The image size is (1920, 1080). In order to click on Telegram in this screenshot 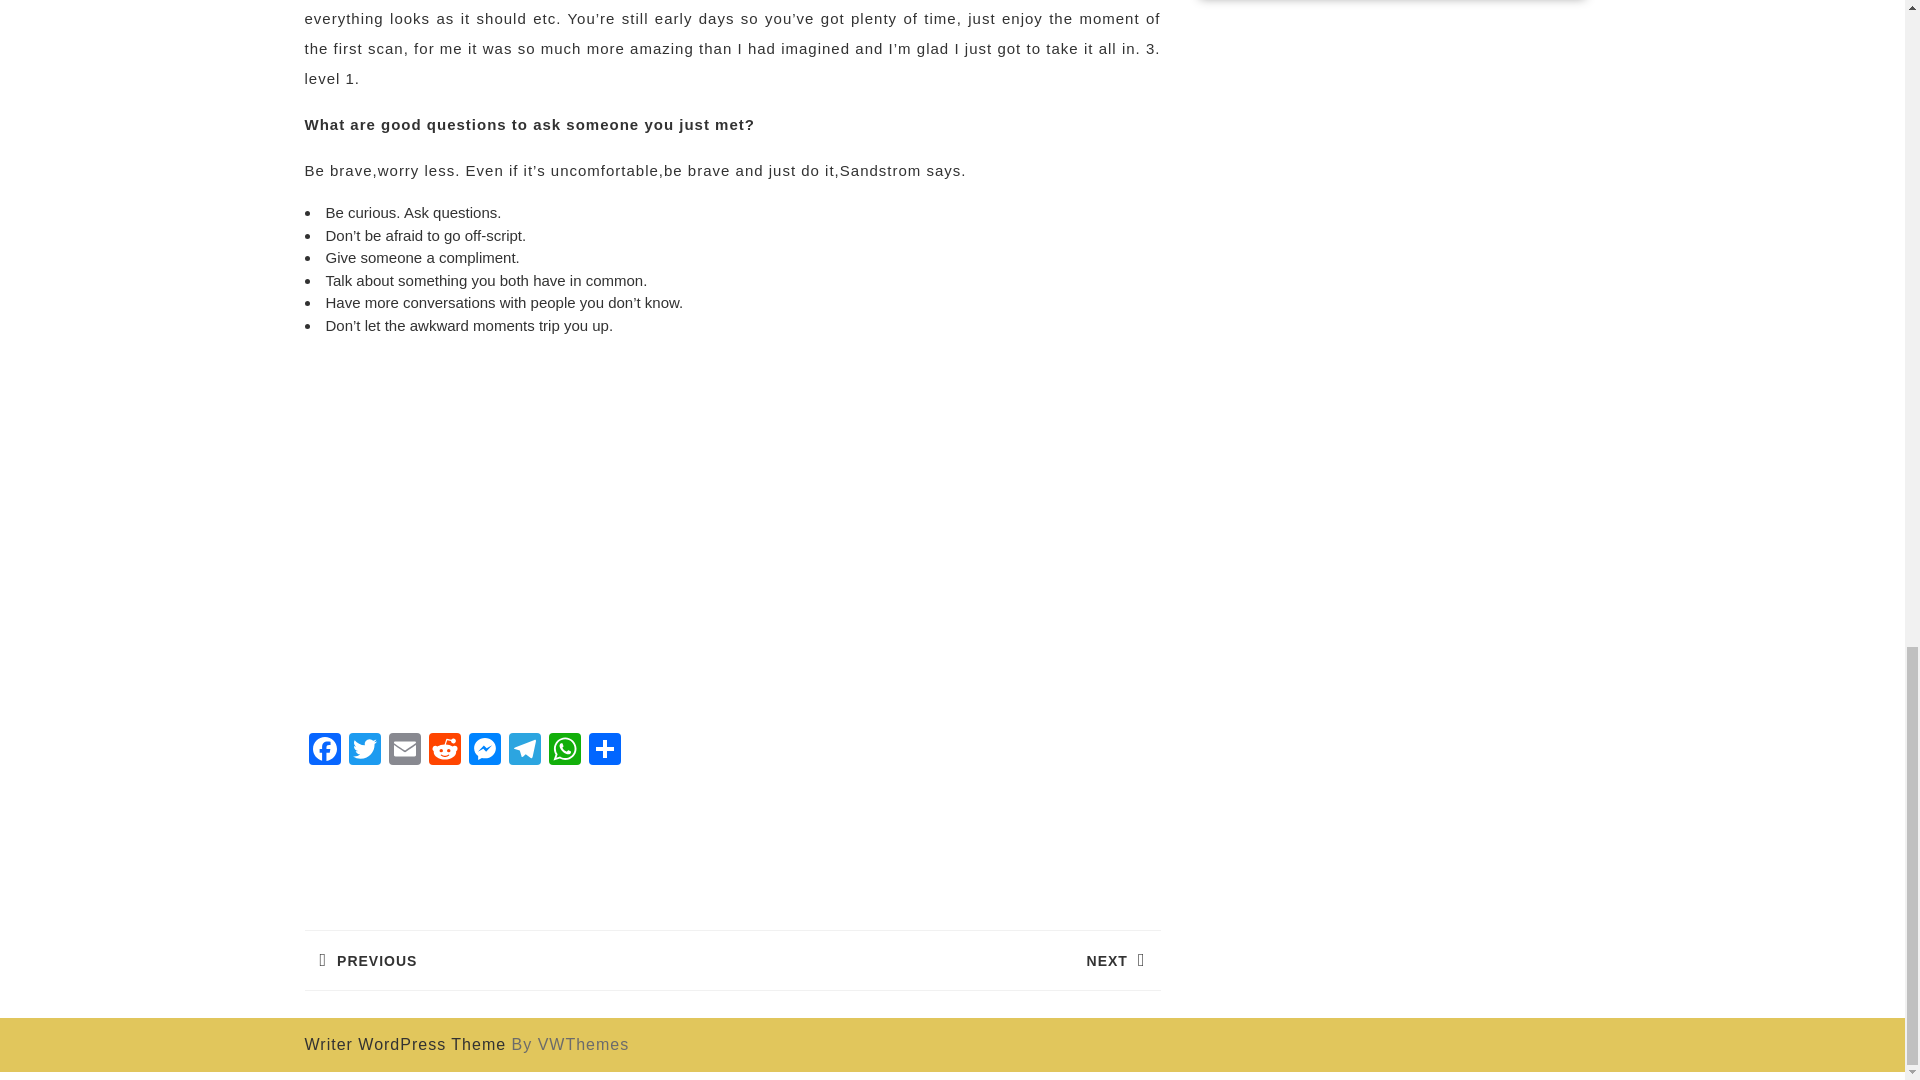, I will do `click(523, 752)`.